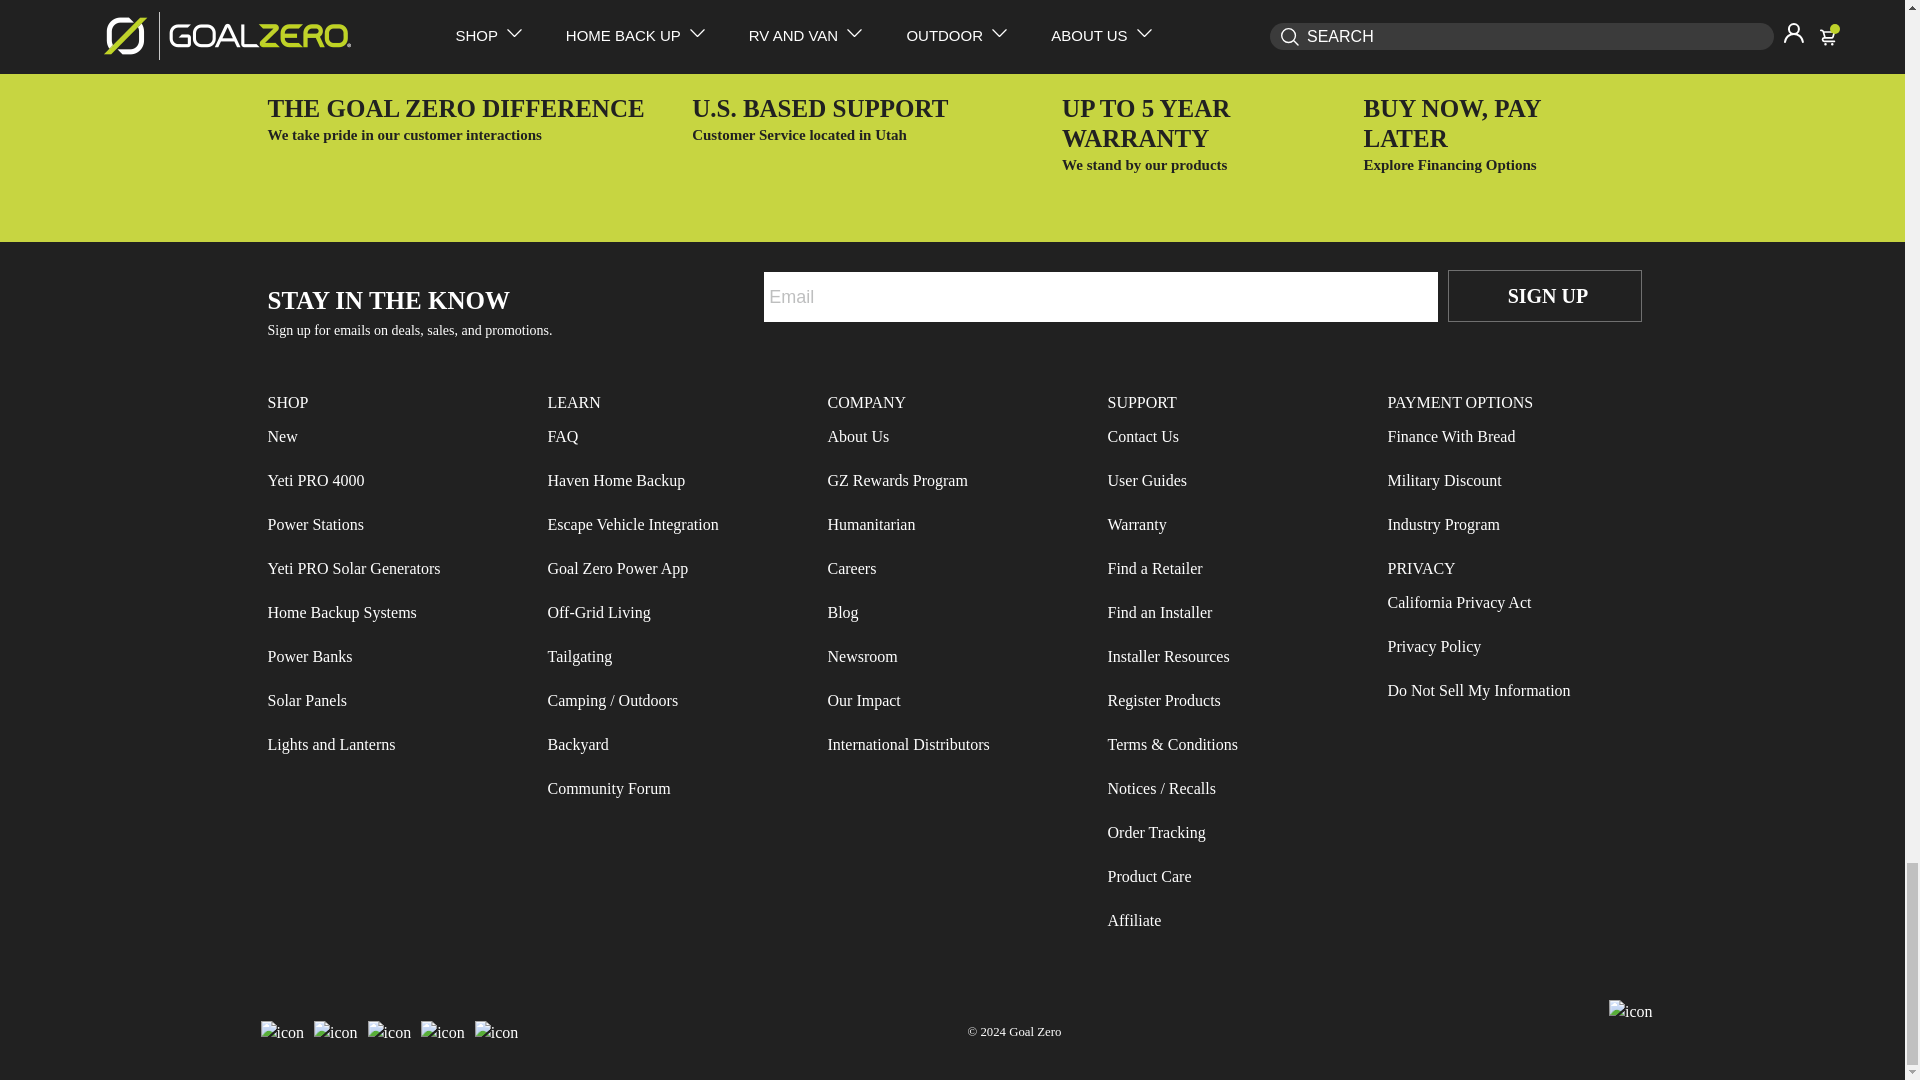 The width and height of the screenshot is (1920, 1080). What do you see at coordinates (389, 1032) in the screenshot?
I see `Goal Zero on Twitter` at bounding box center [389, 1032].